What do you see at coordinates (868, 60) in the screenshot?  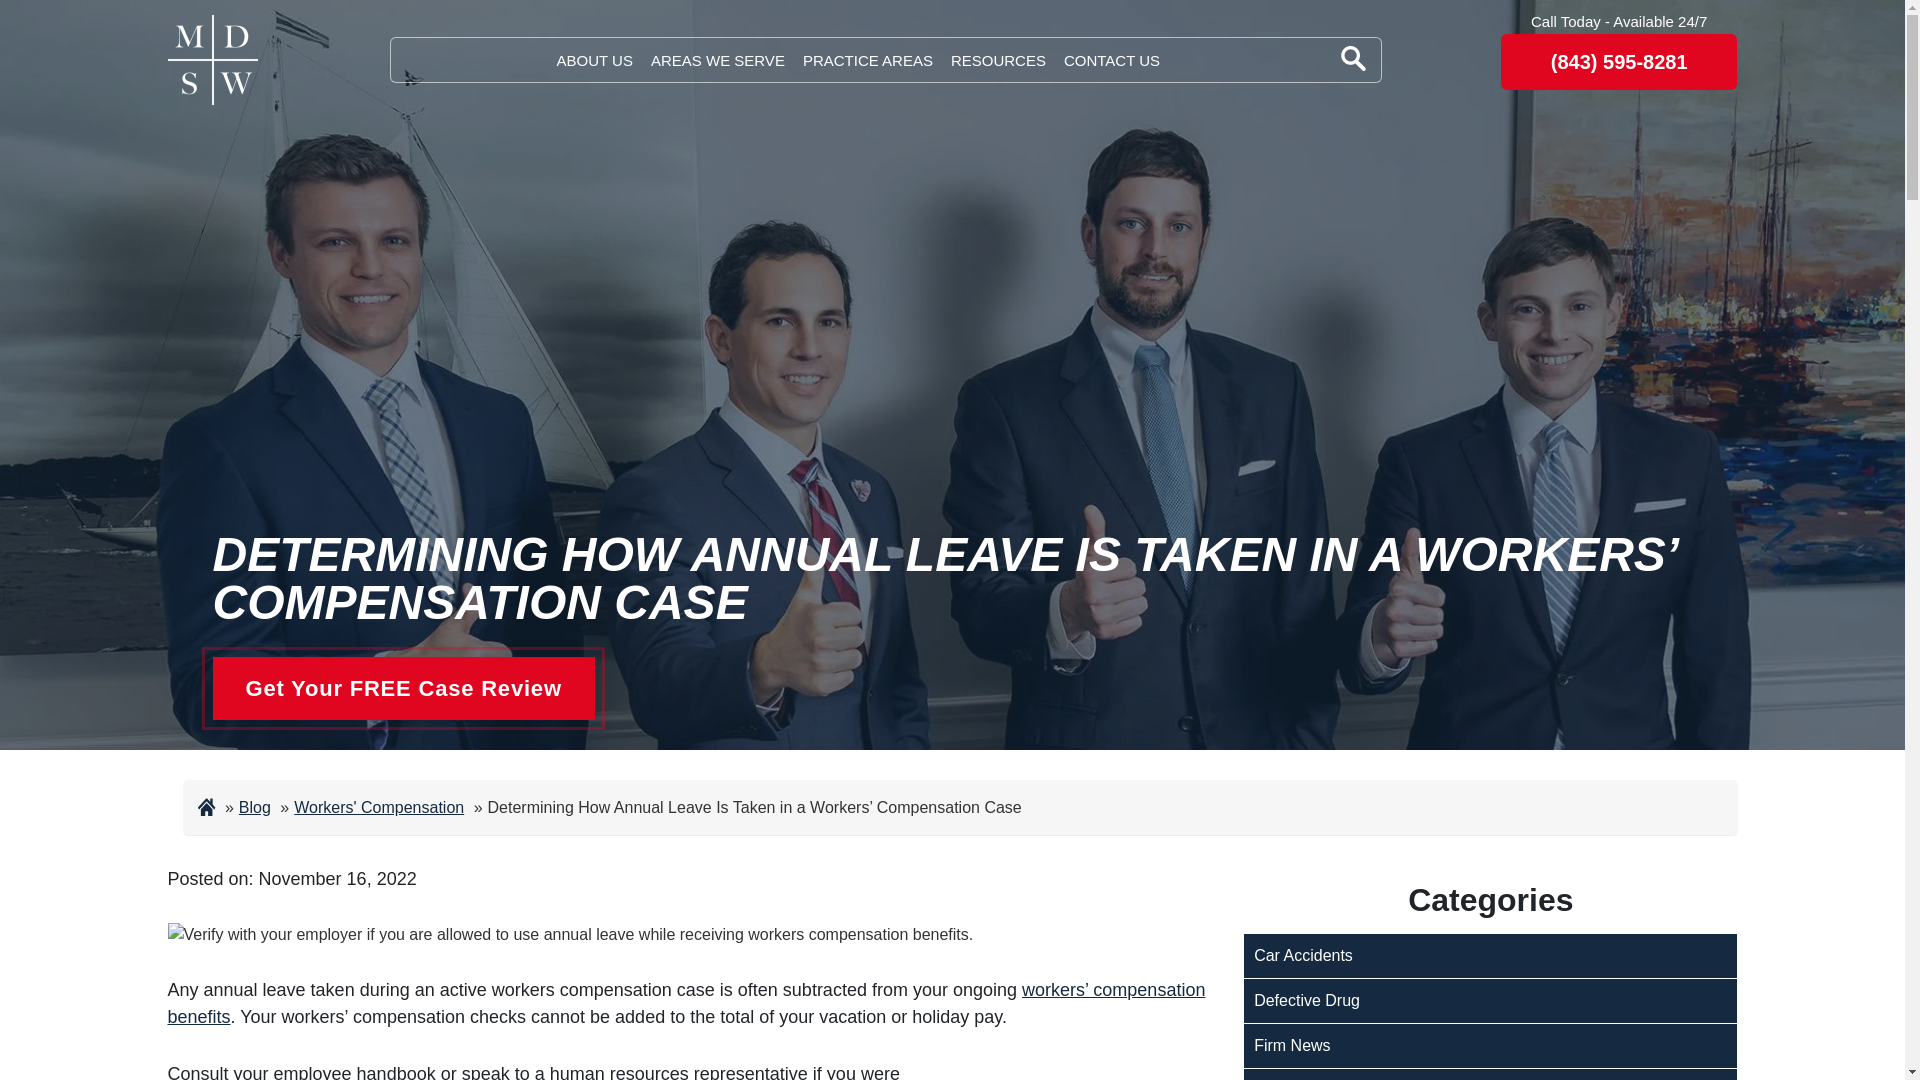 I see `PRACTICE AREAS` at bounding box center [868, 60].